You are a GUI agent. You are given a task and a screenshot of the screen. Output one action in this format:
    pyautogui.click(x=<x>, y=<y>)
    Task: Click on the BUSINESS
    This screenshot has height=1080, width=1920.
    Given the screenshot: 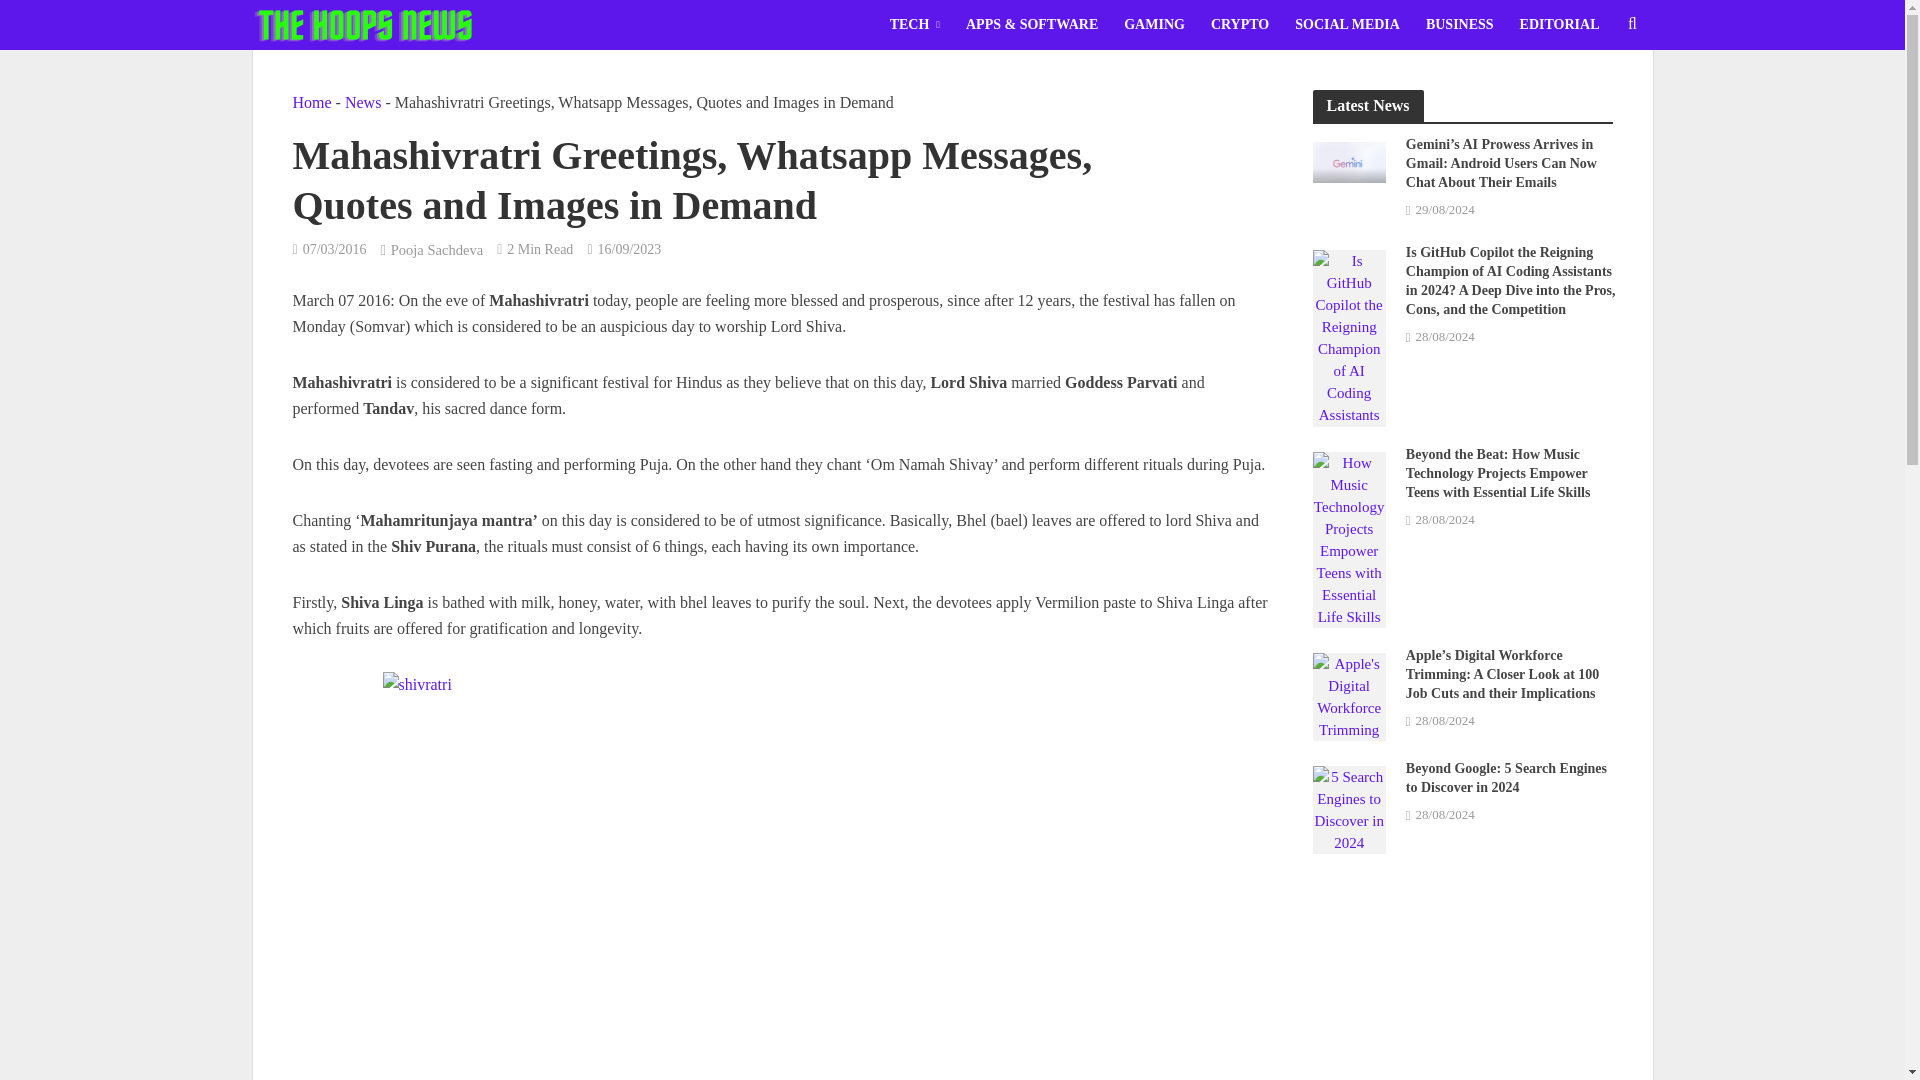 What is the action you would take?
    pyautogui.click(x=1460, y=24)
    